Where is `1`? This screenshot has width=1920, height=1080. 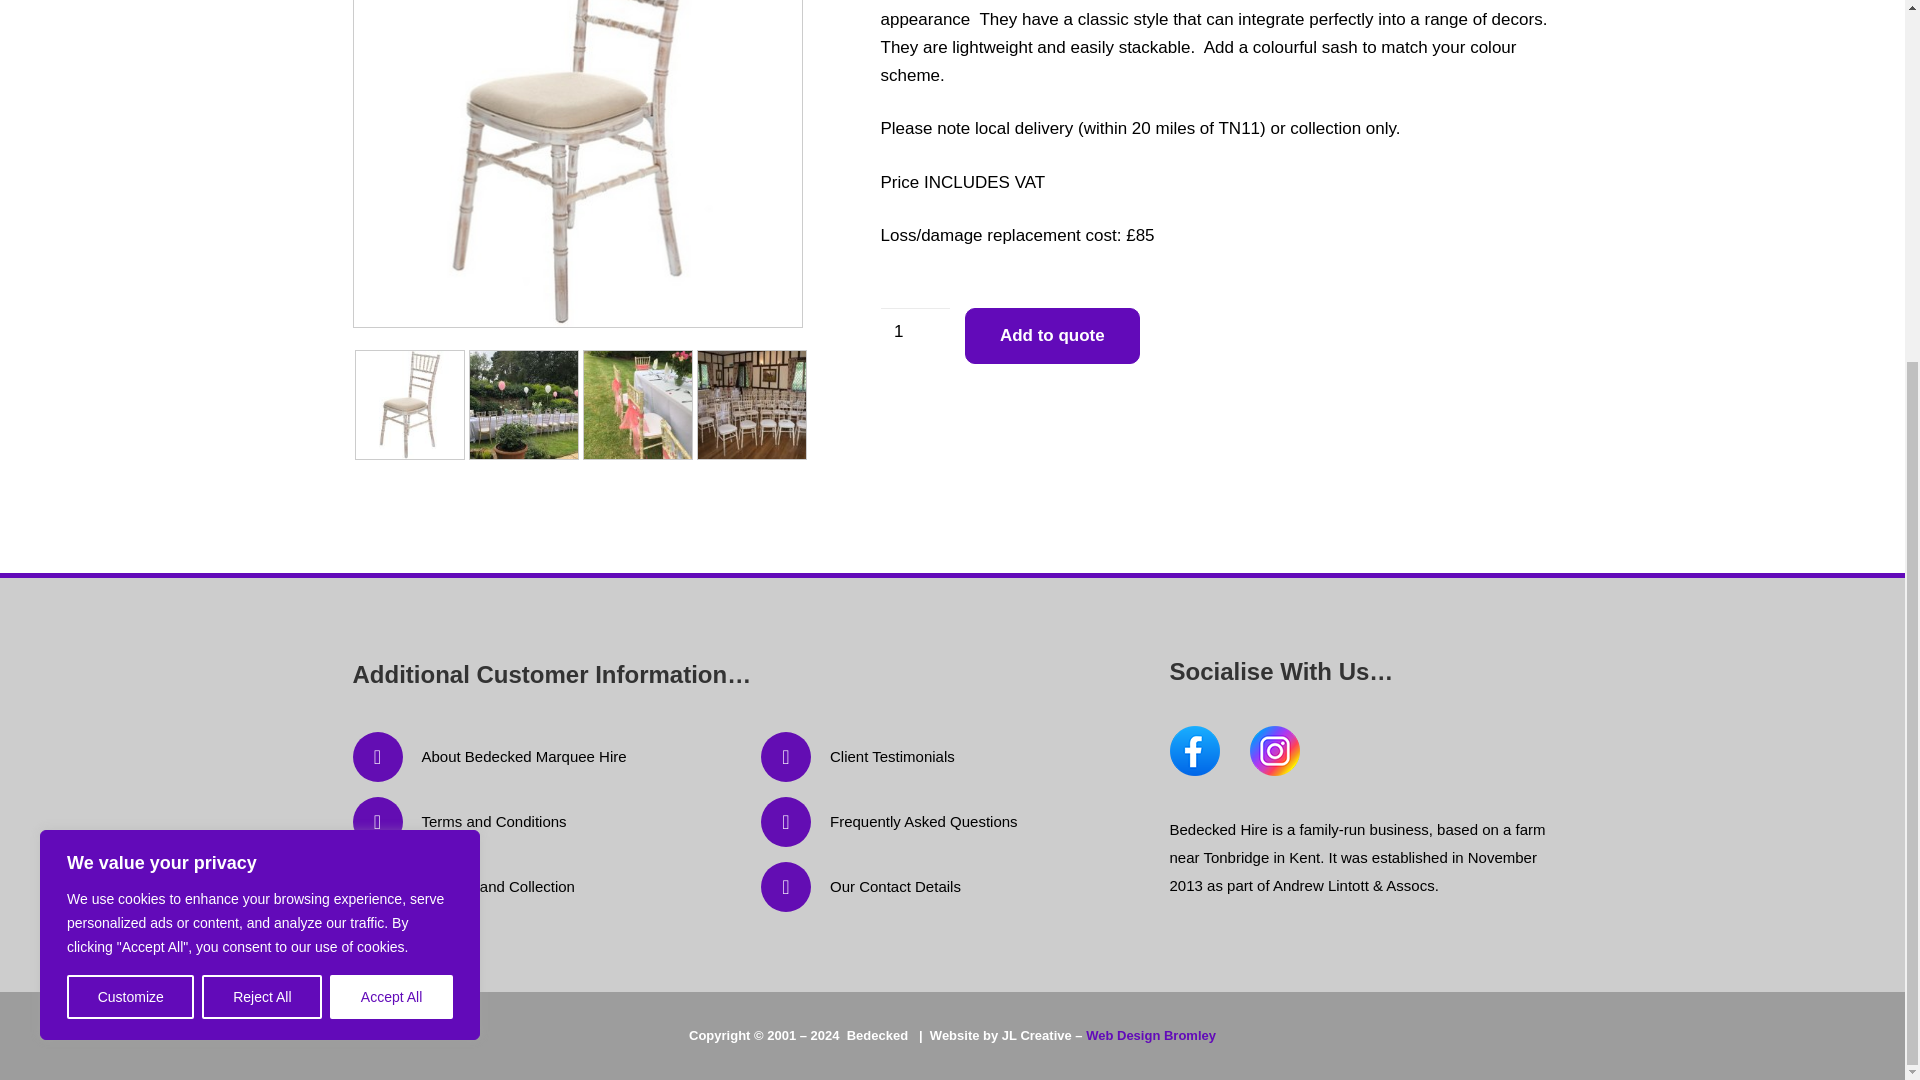 1 is located at coordinates (914, 332).